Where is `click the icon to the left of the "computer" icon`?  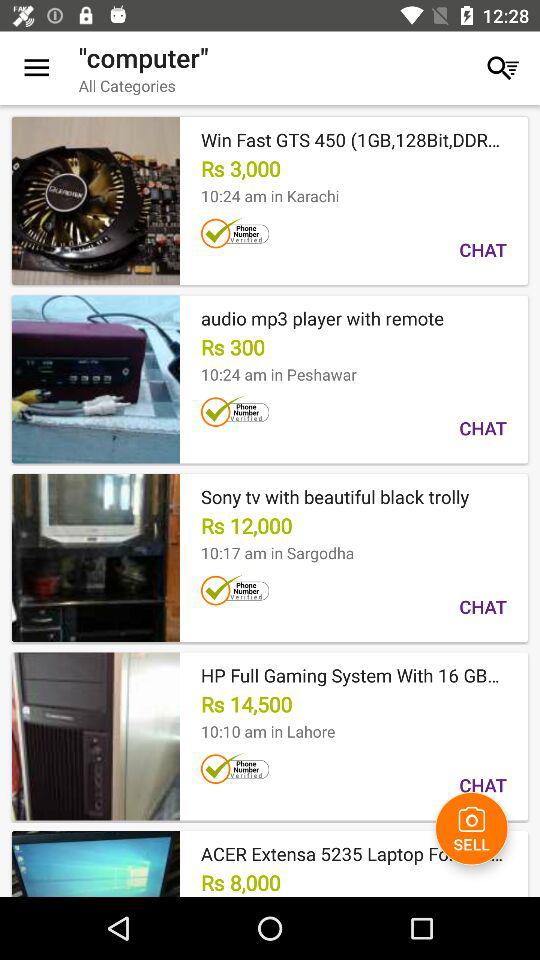 click the icon to the left of the "computer" icon is located at coordinates (36, 68).